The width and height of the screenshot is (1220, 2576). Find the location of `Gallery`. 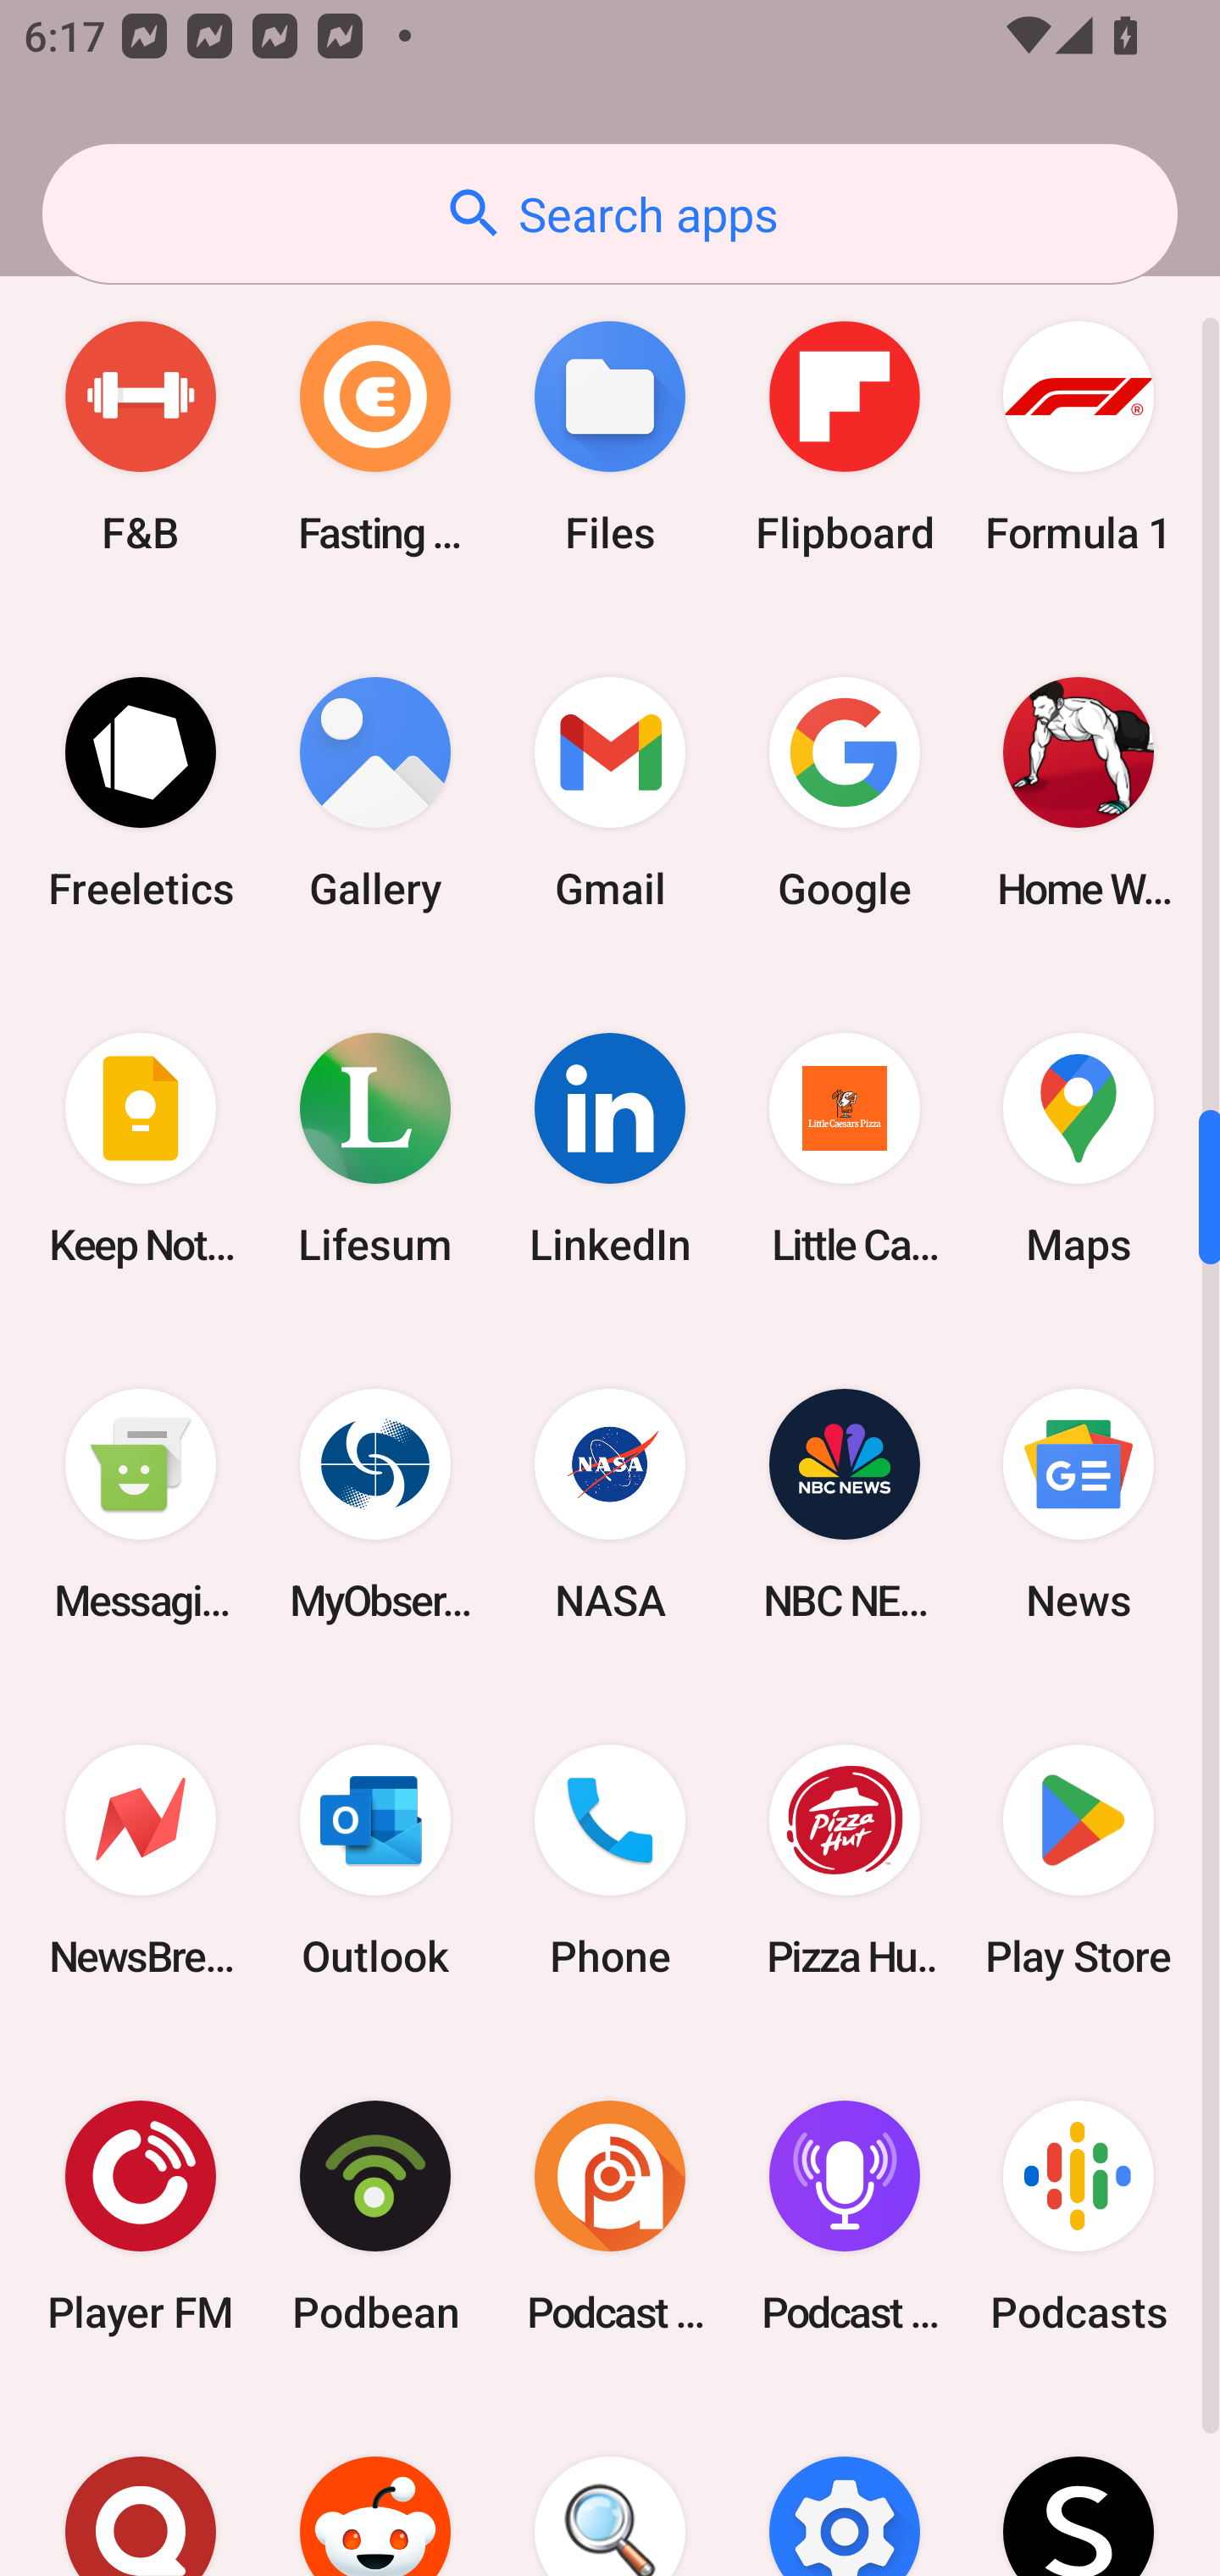

Gallery is located at coordinates (375, 793).